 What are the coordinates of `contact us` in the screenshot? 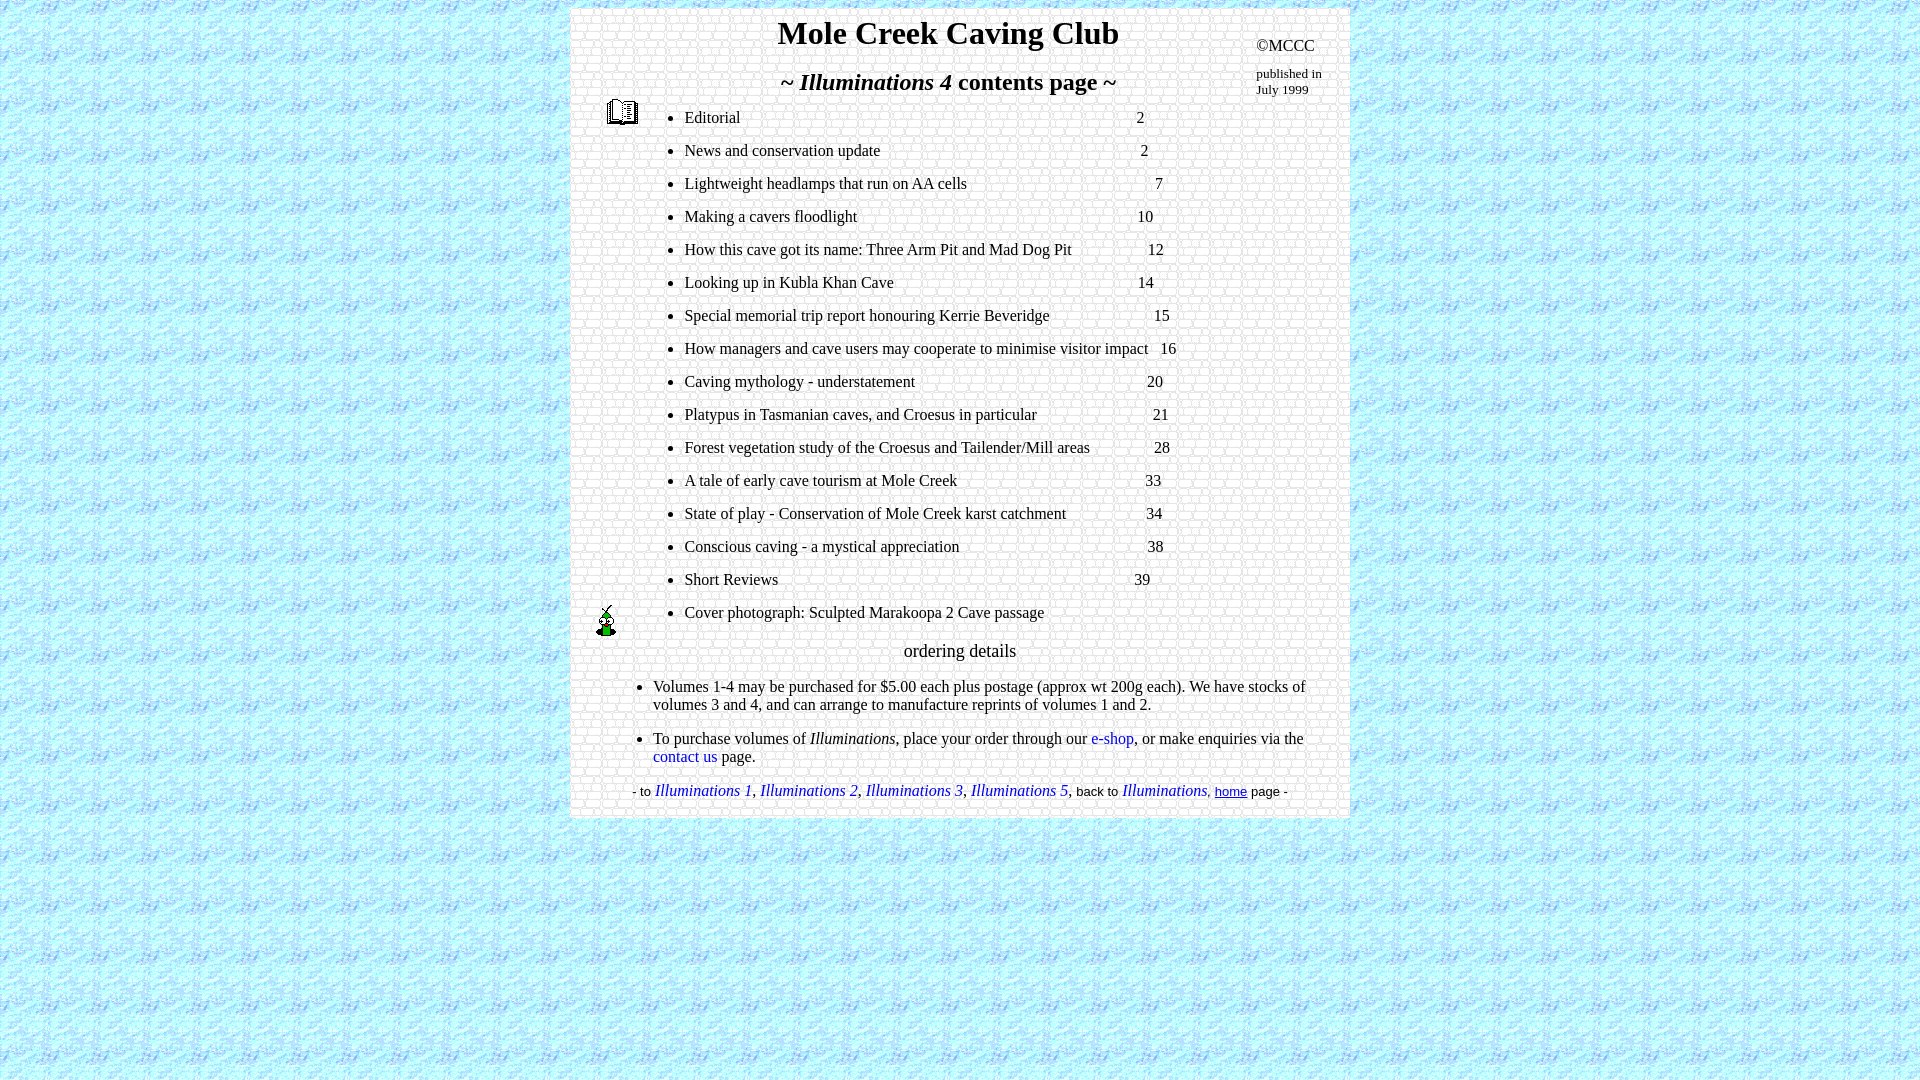 It's located at (685, 756).